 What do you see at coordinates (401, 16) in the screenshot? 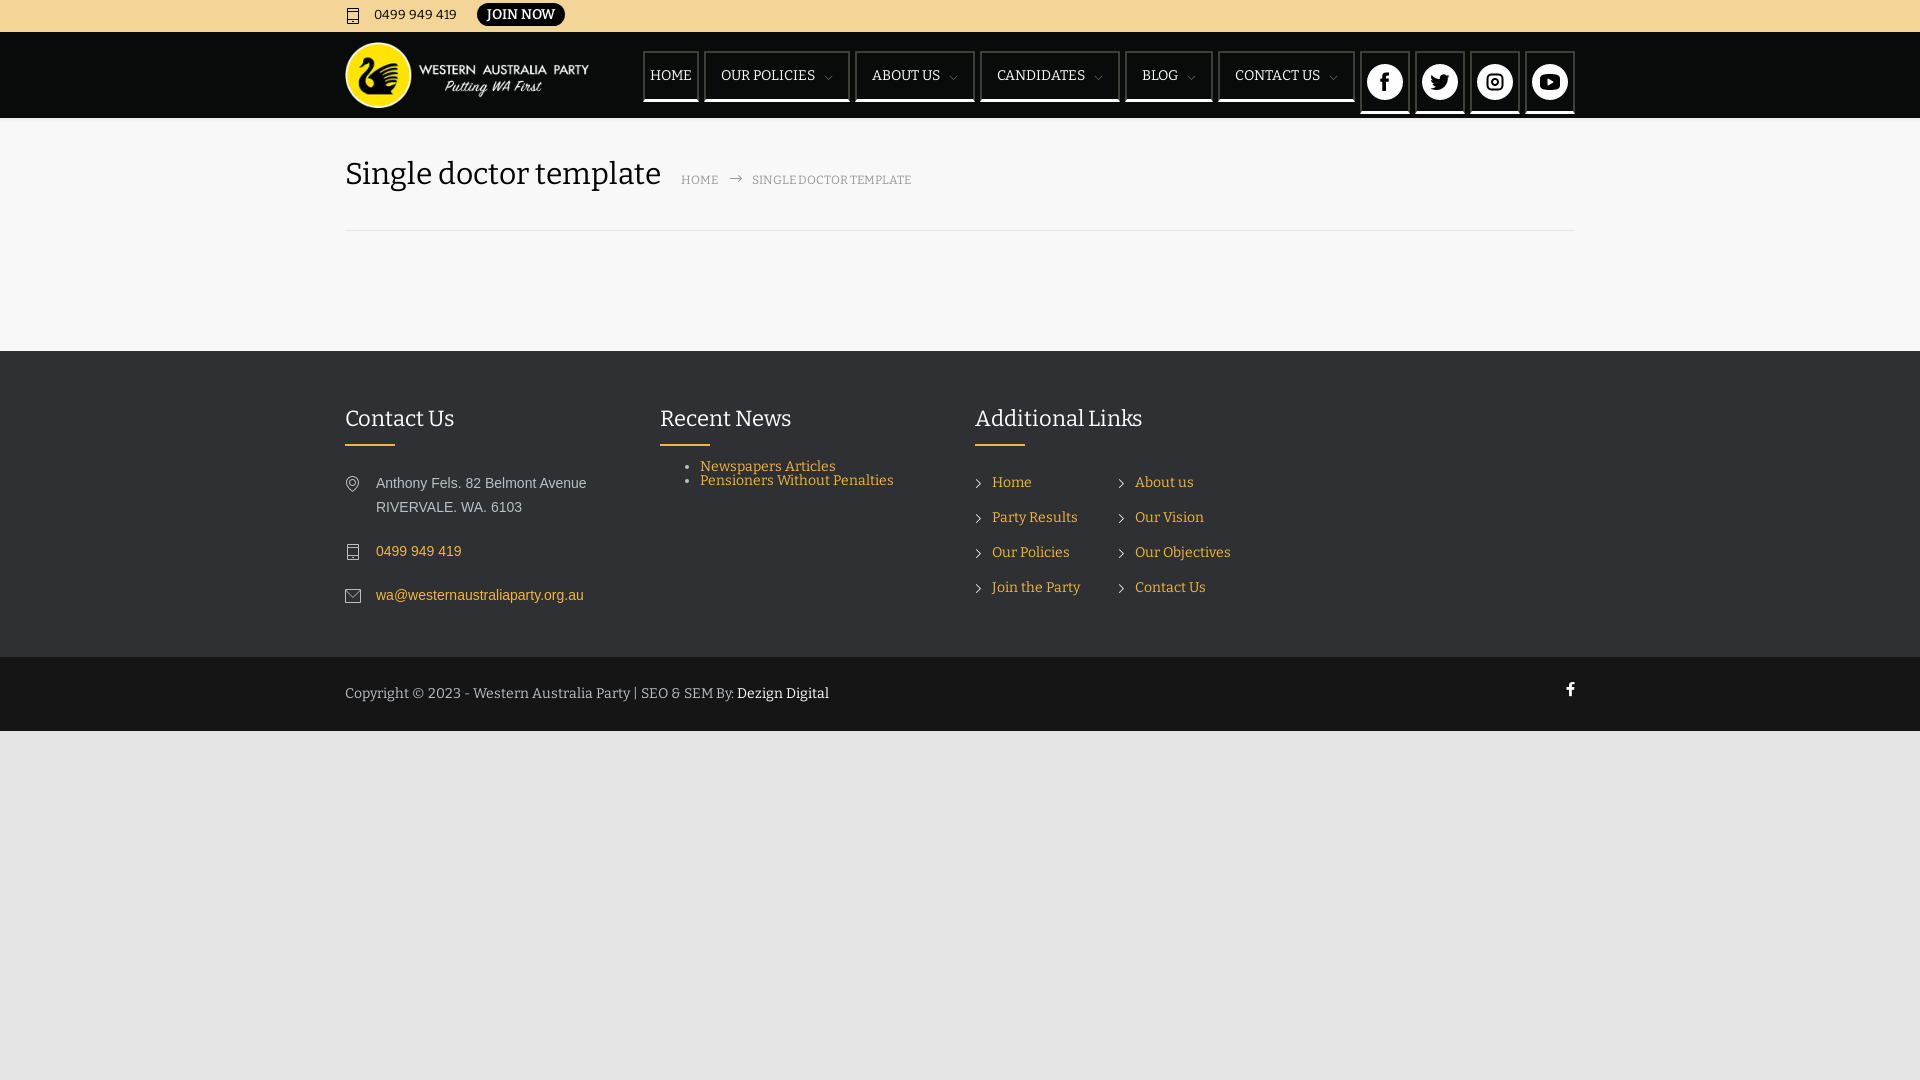
I see `0499 949 419` at bounding box center [401, 16].